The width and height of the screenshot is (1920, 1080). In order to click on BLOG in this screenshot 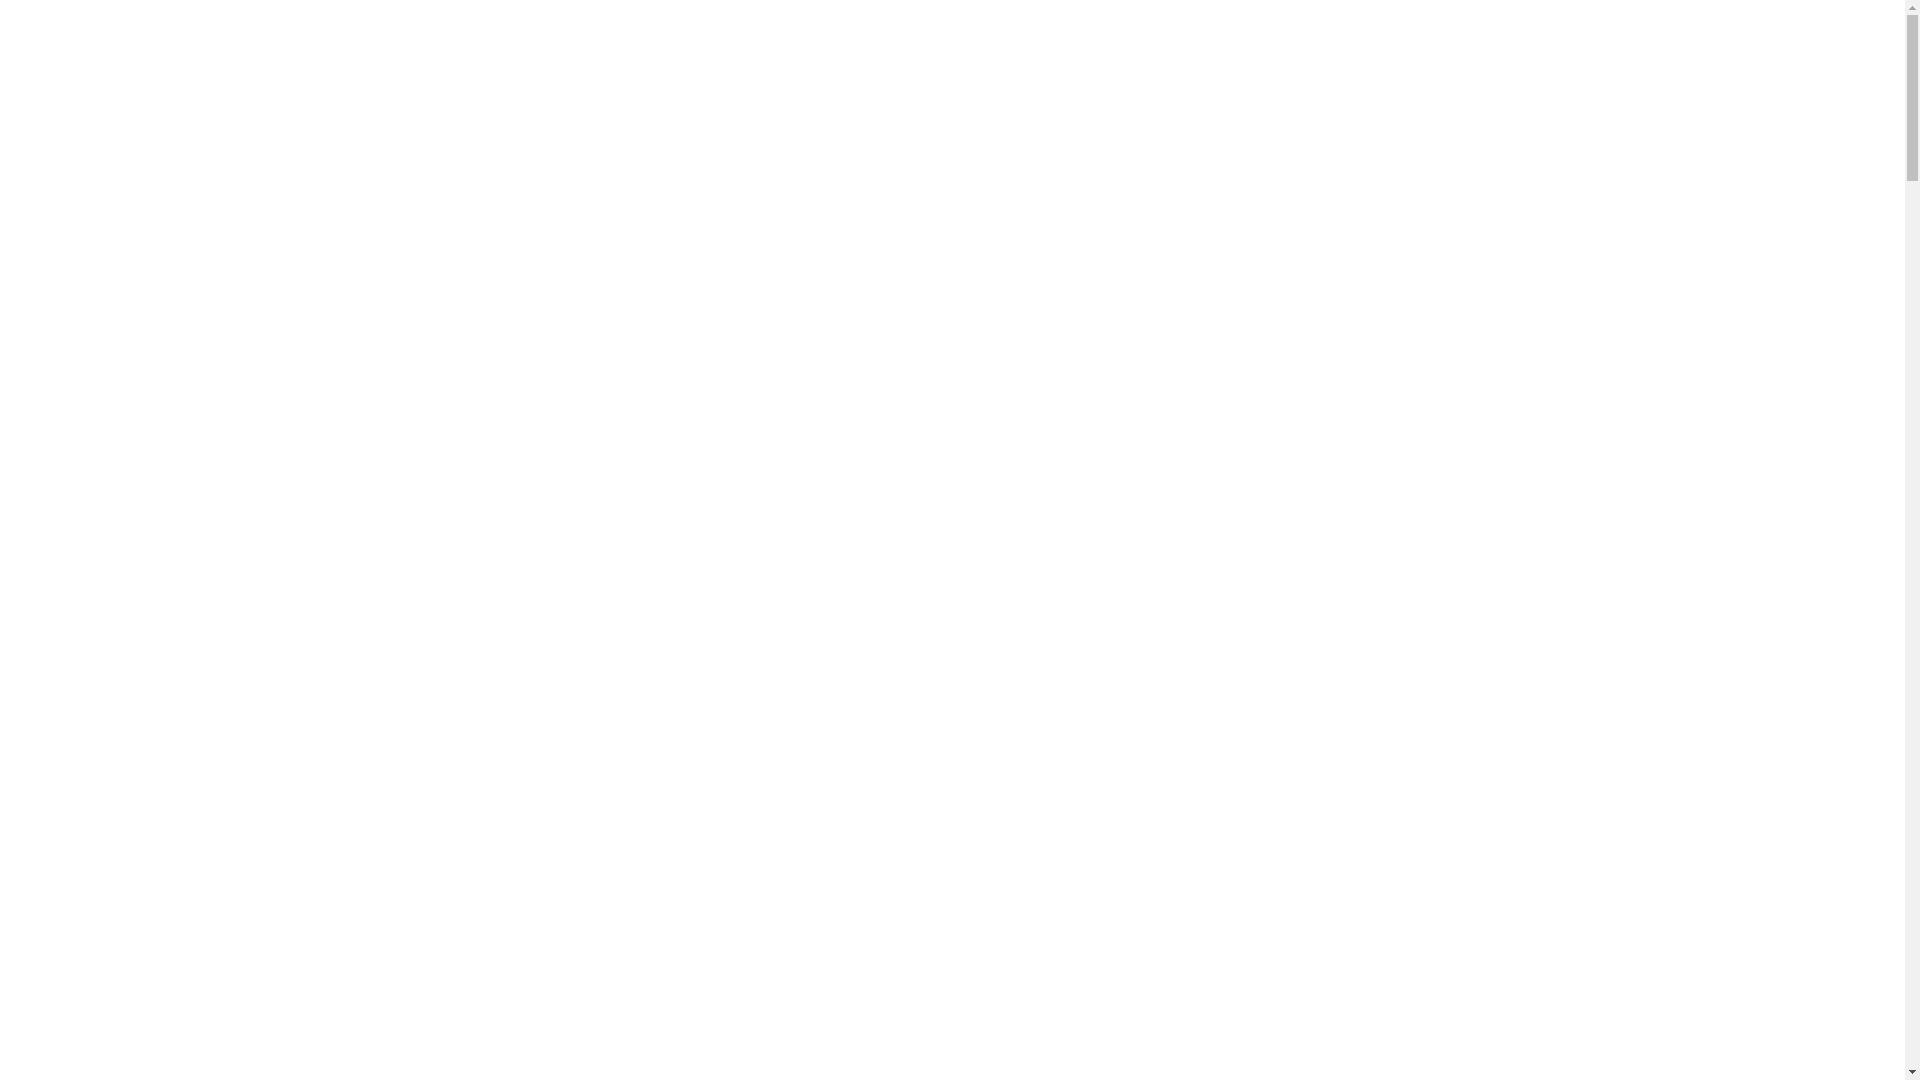, I will do `click(1709, 49)`.